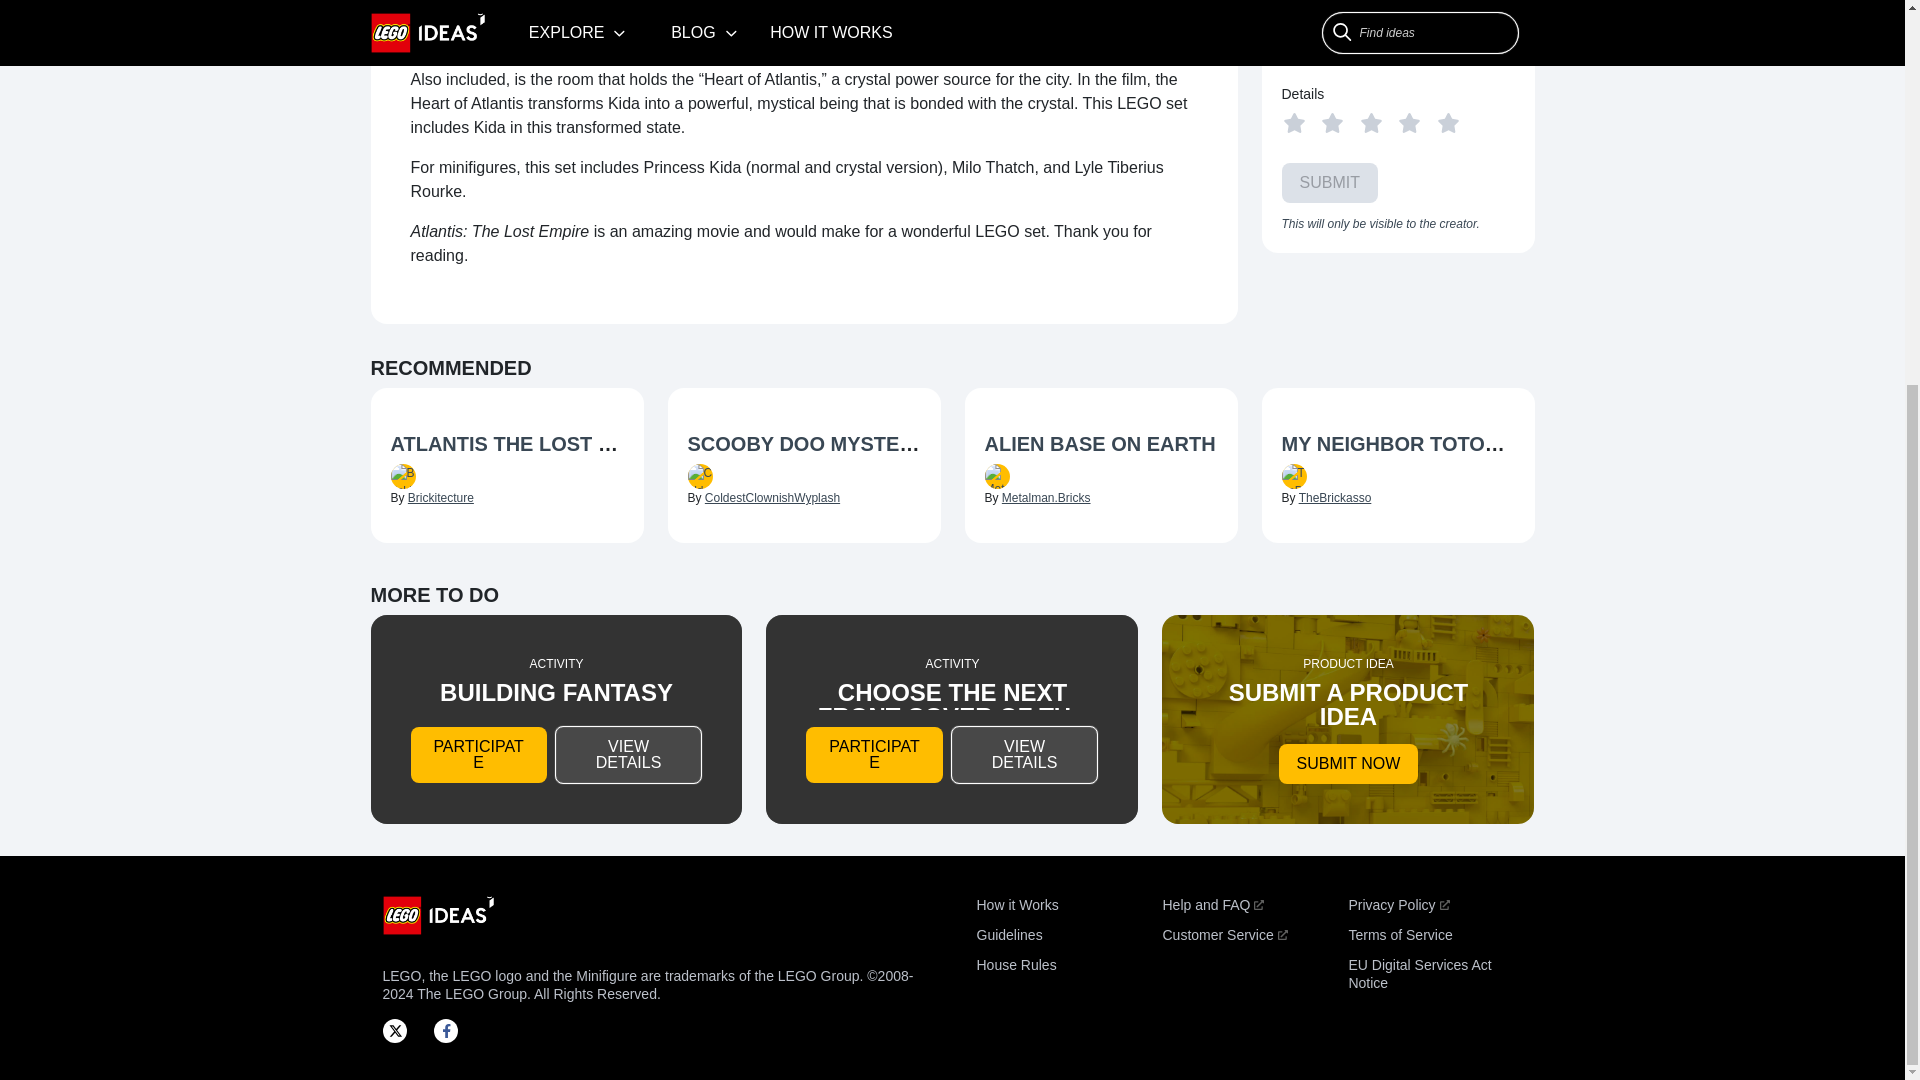  I want to click on ALIEN BASE ON EARTH, so click(1099, 444).